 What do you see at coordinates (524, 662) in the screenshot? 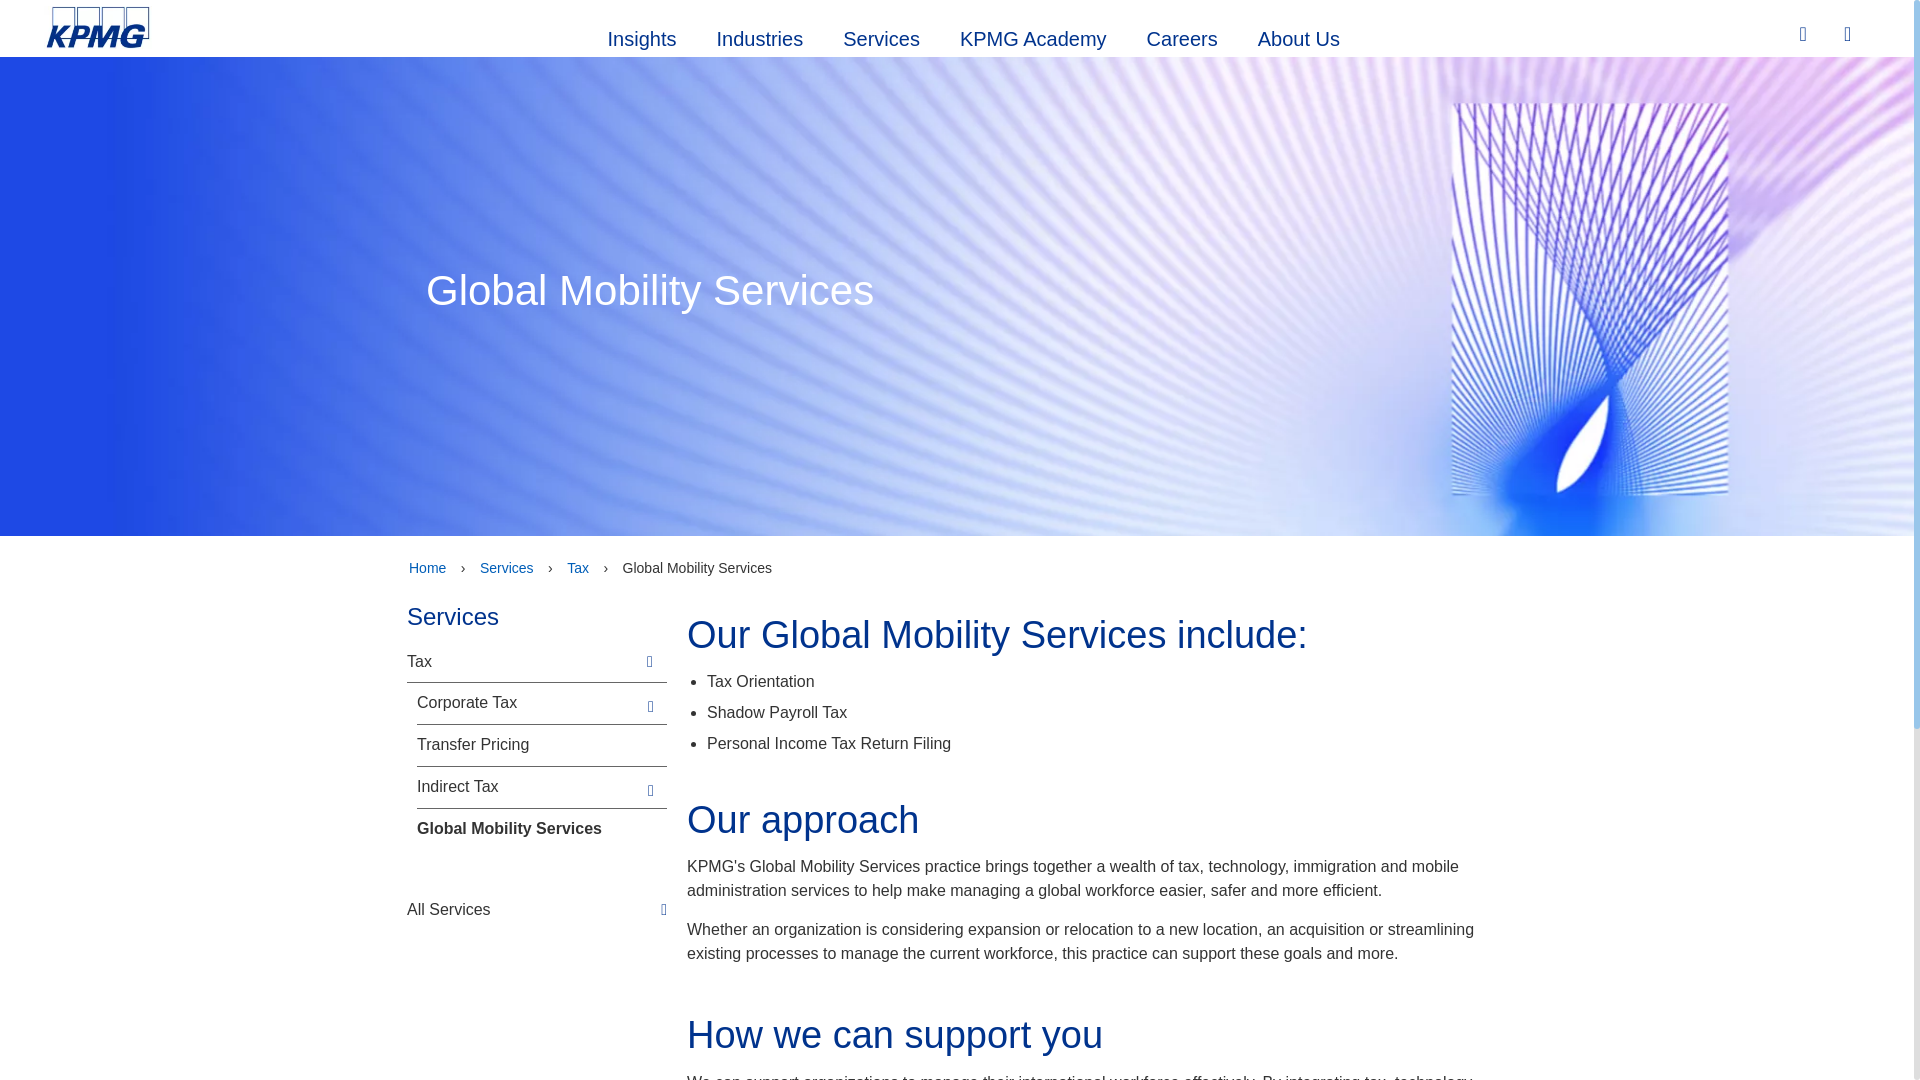
I see `Tax` at bounding box center [524, 662].